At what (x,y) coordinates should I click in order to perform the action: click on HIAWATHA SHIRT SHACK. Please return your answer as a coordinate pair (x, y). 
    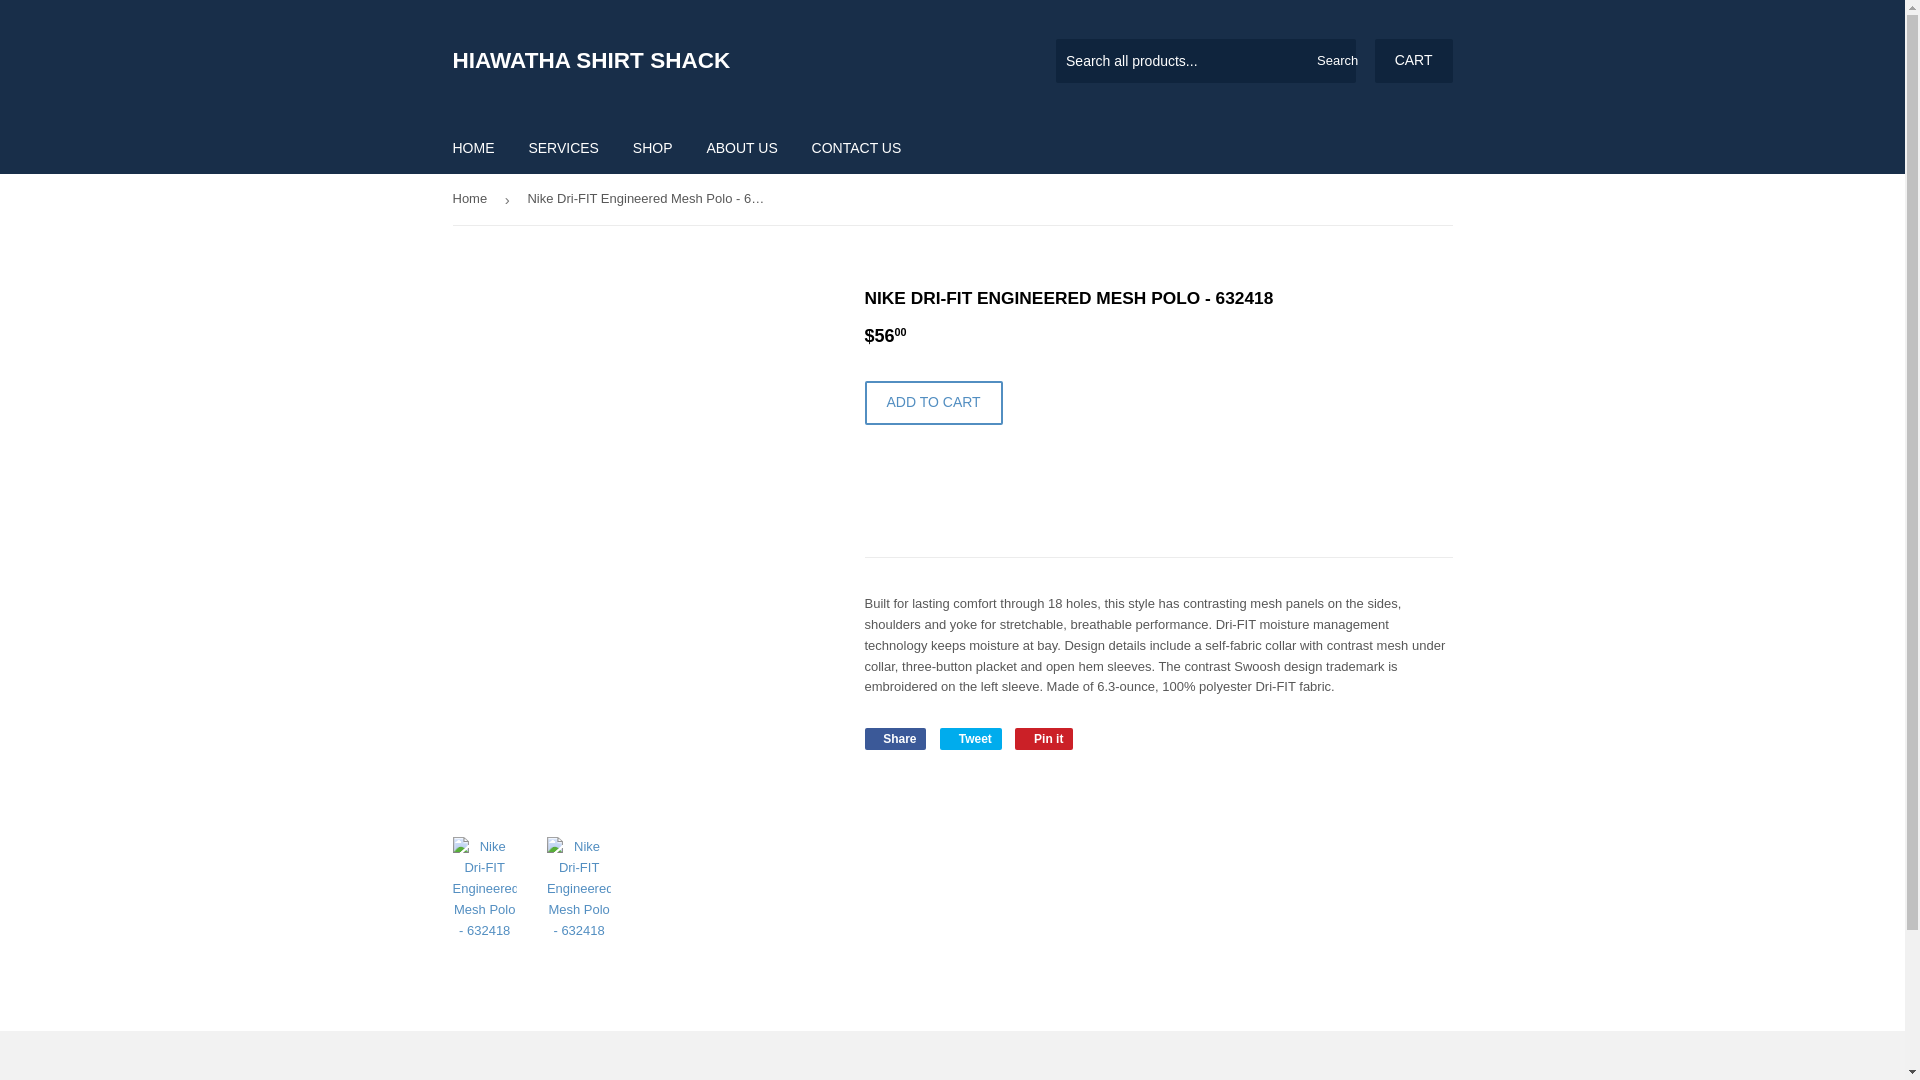
    Looking at the image, I should click on (702, 60).